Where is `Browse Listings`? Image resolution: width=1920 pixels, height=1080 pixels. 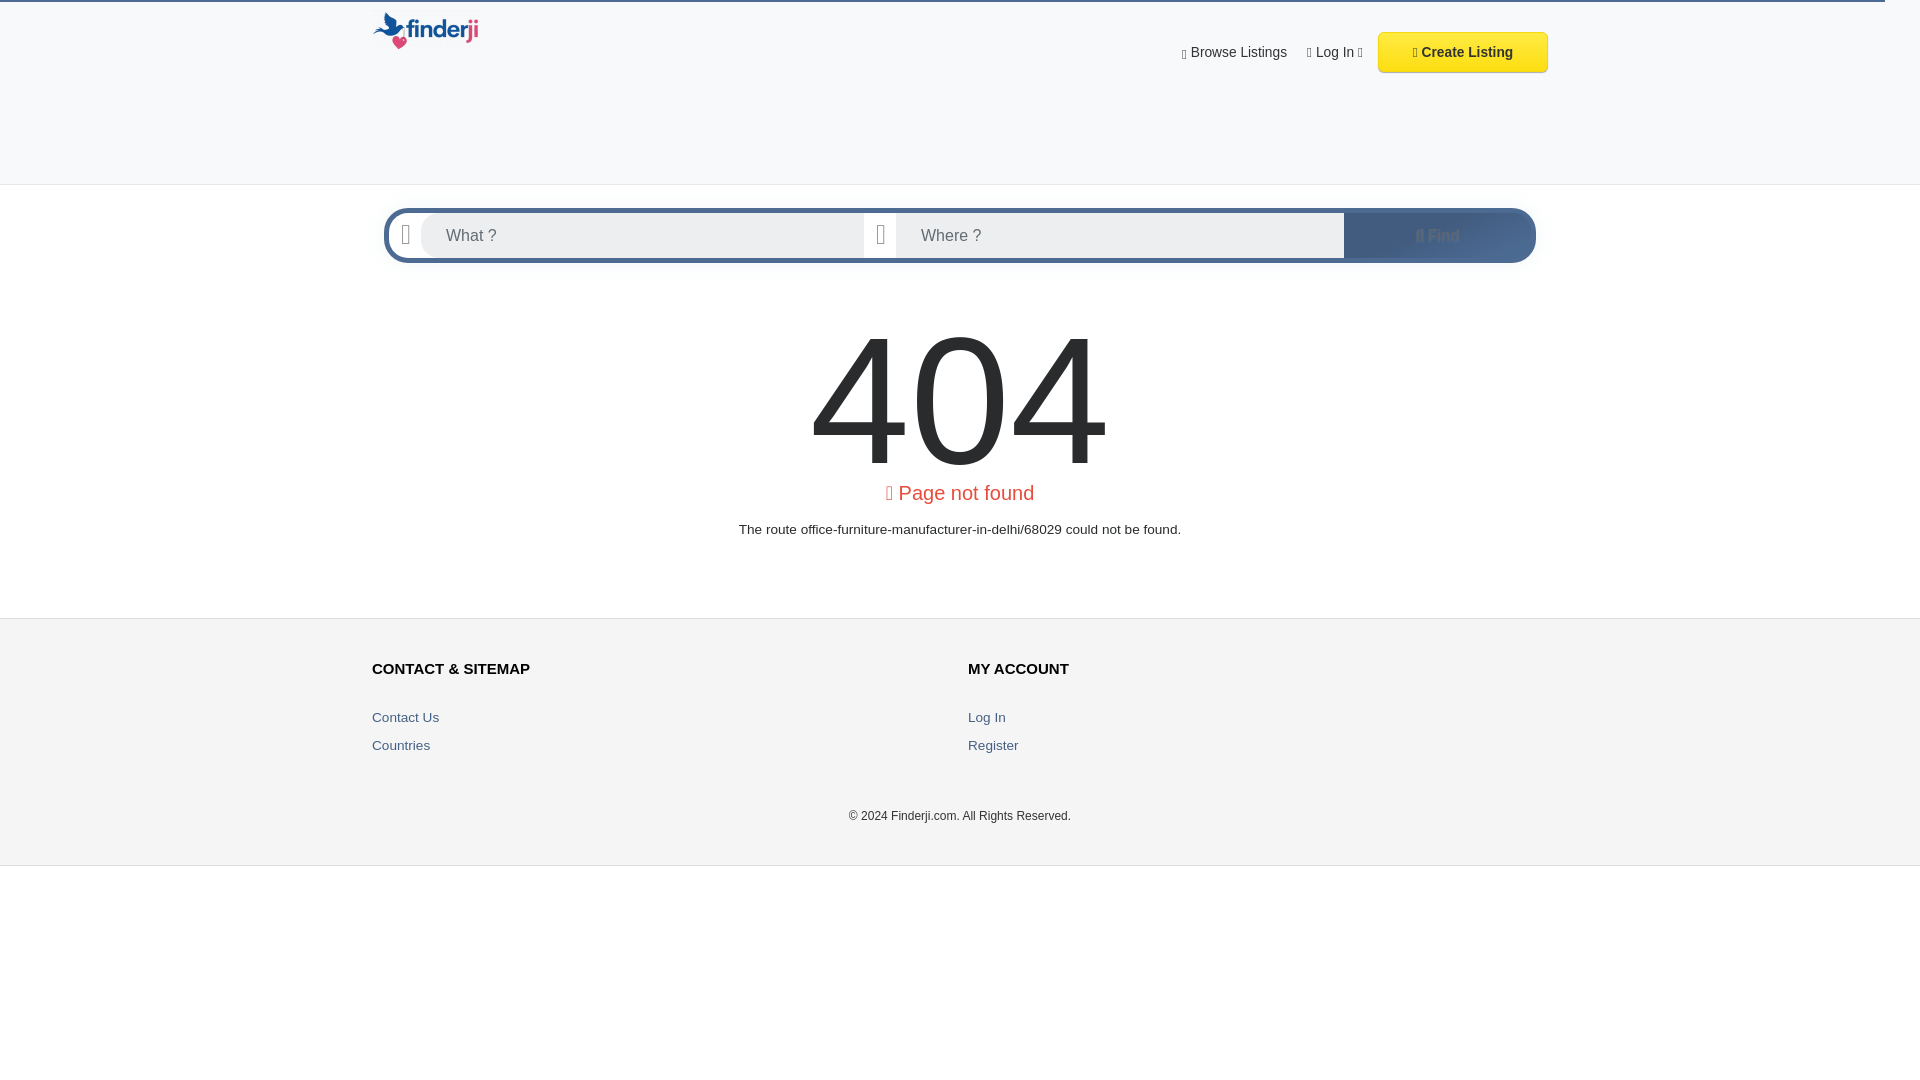 Browse Listings is located at coordinates (1234, 52).